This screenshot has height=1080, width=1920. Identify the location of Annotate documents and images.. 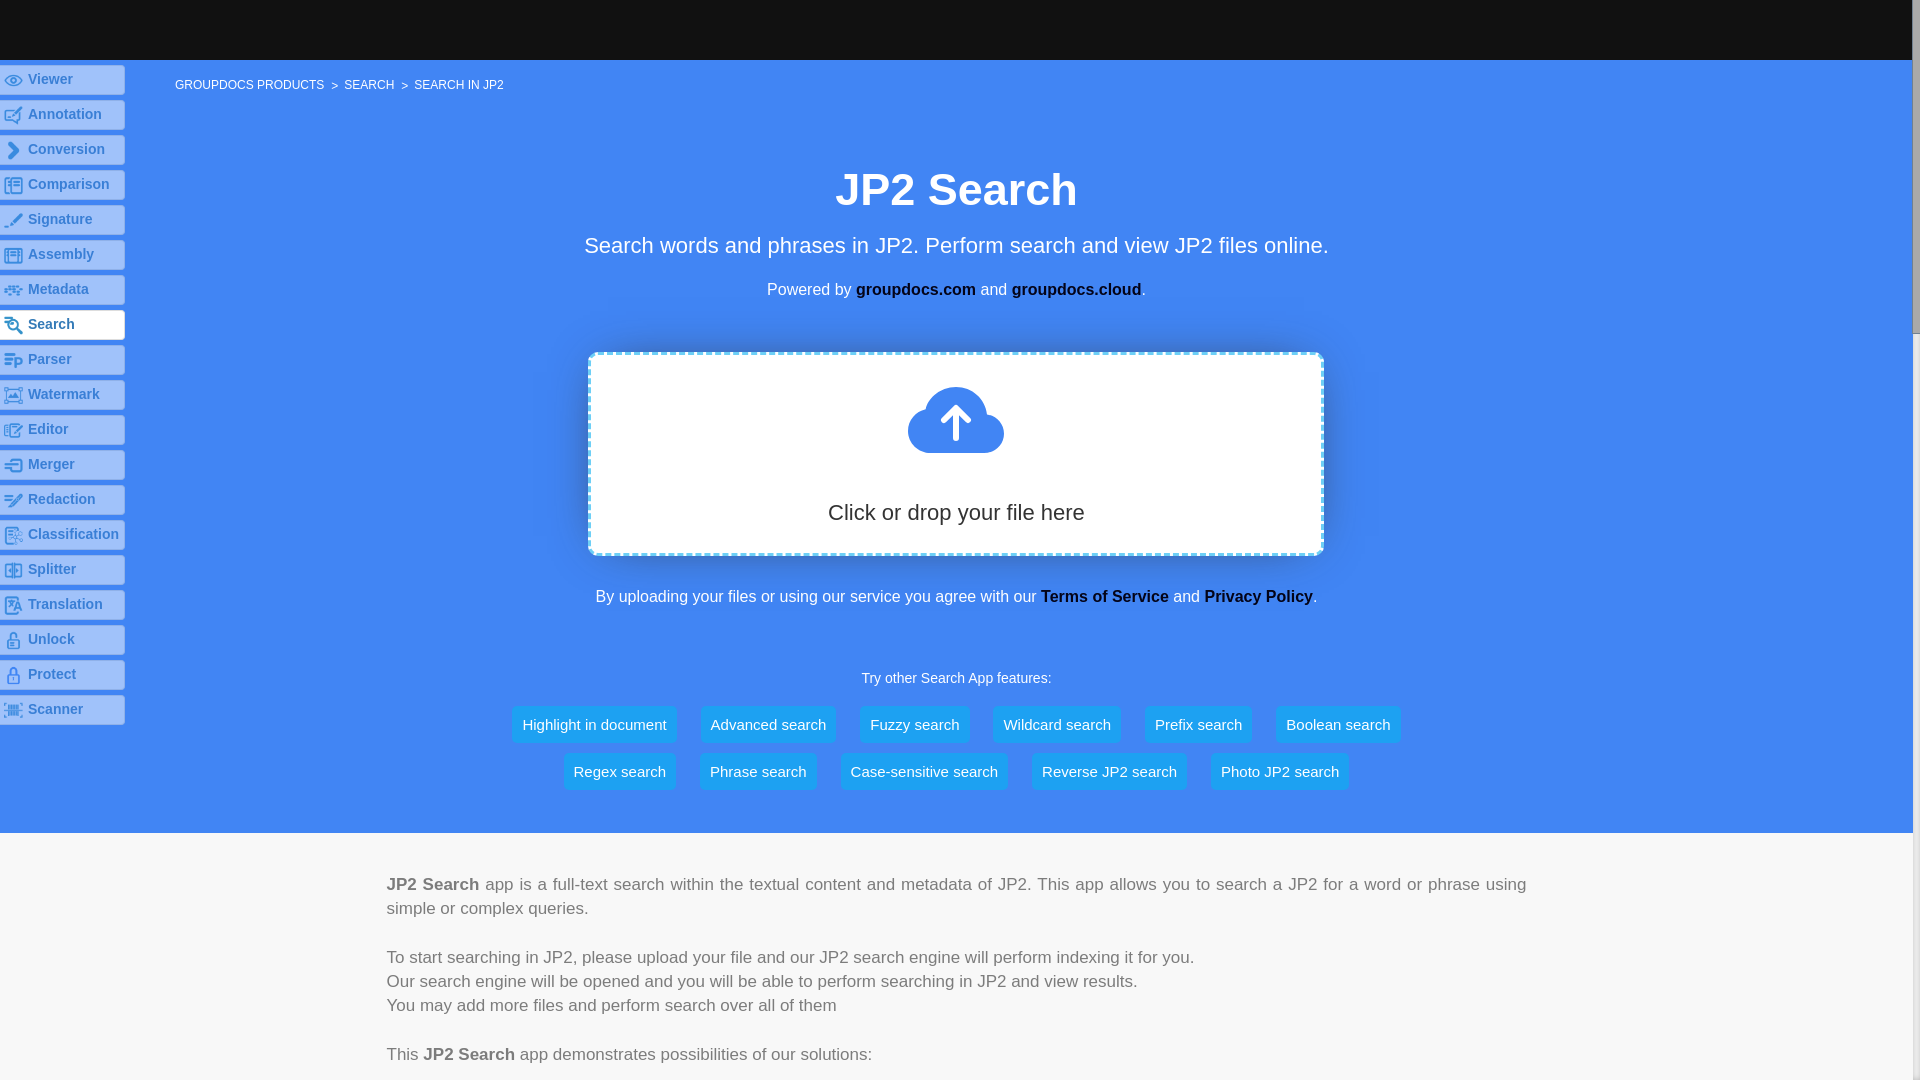
(62, 114).